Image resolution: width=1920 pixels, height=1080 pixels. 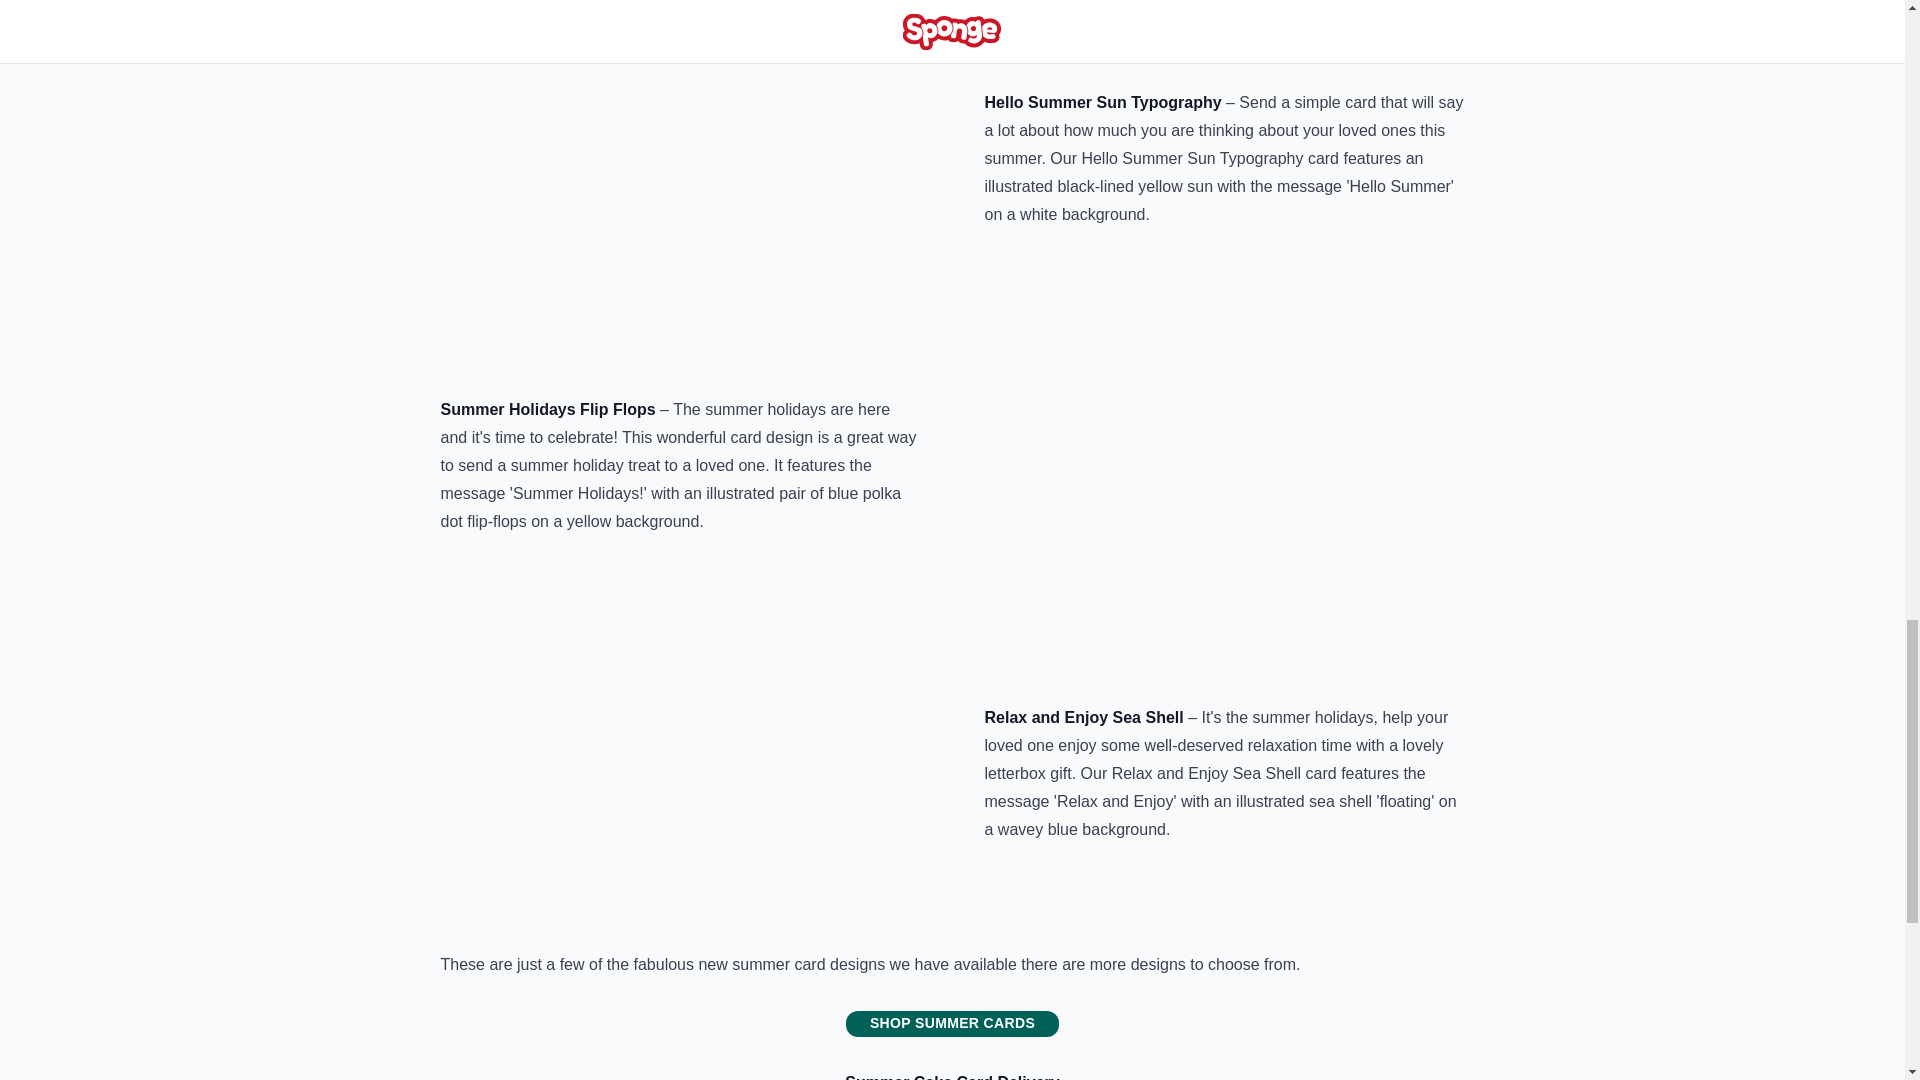 I want to click on SHOP SUMMER CARDS, so click(x=952, y=1023).